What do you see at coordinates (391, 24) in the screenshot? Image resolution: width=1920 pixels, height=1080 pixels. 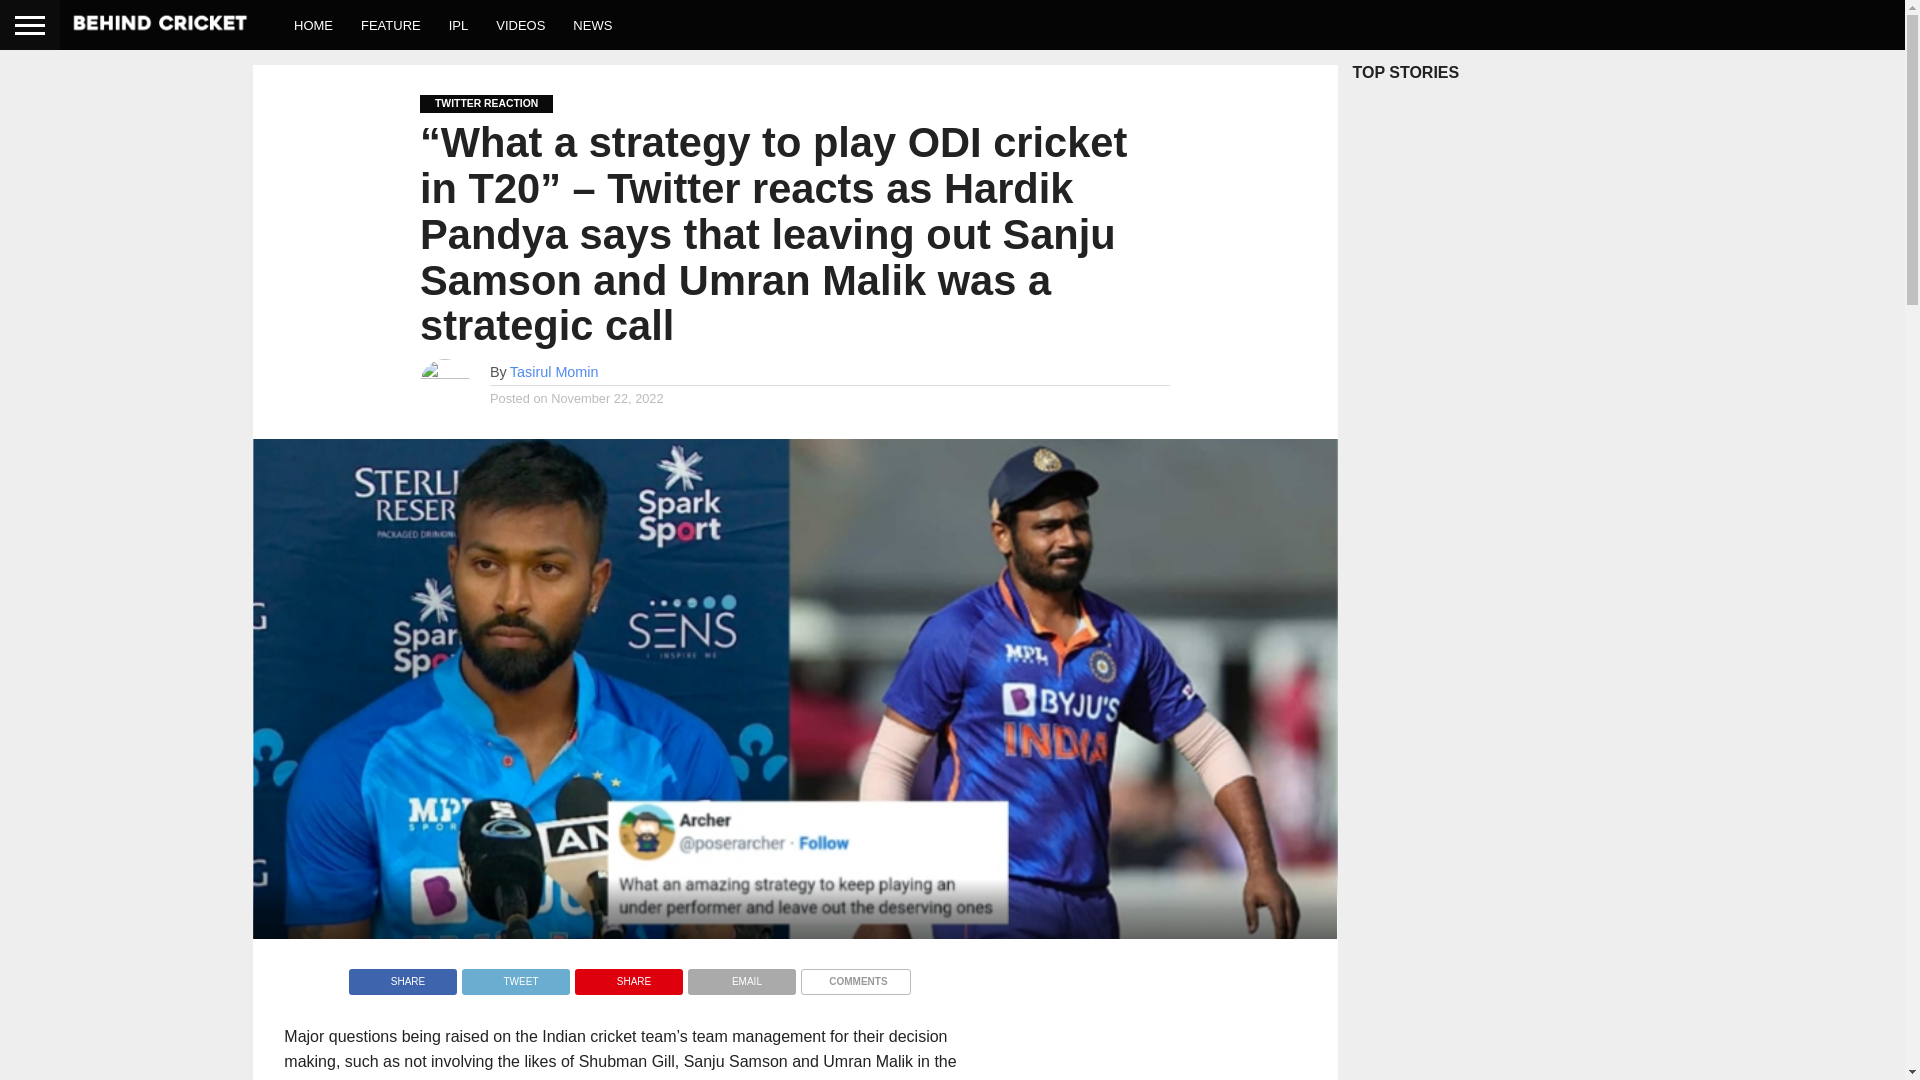 I see `FEATURE` at bounding box center [391, 24].